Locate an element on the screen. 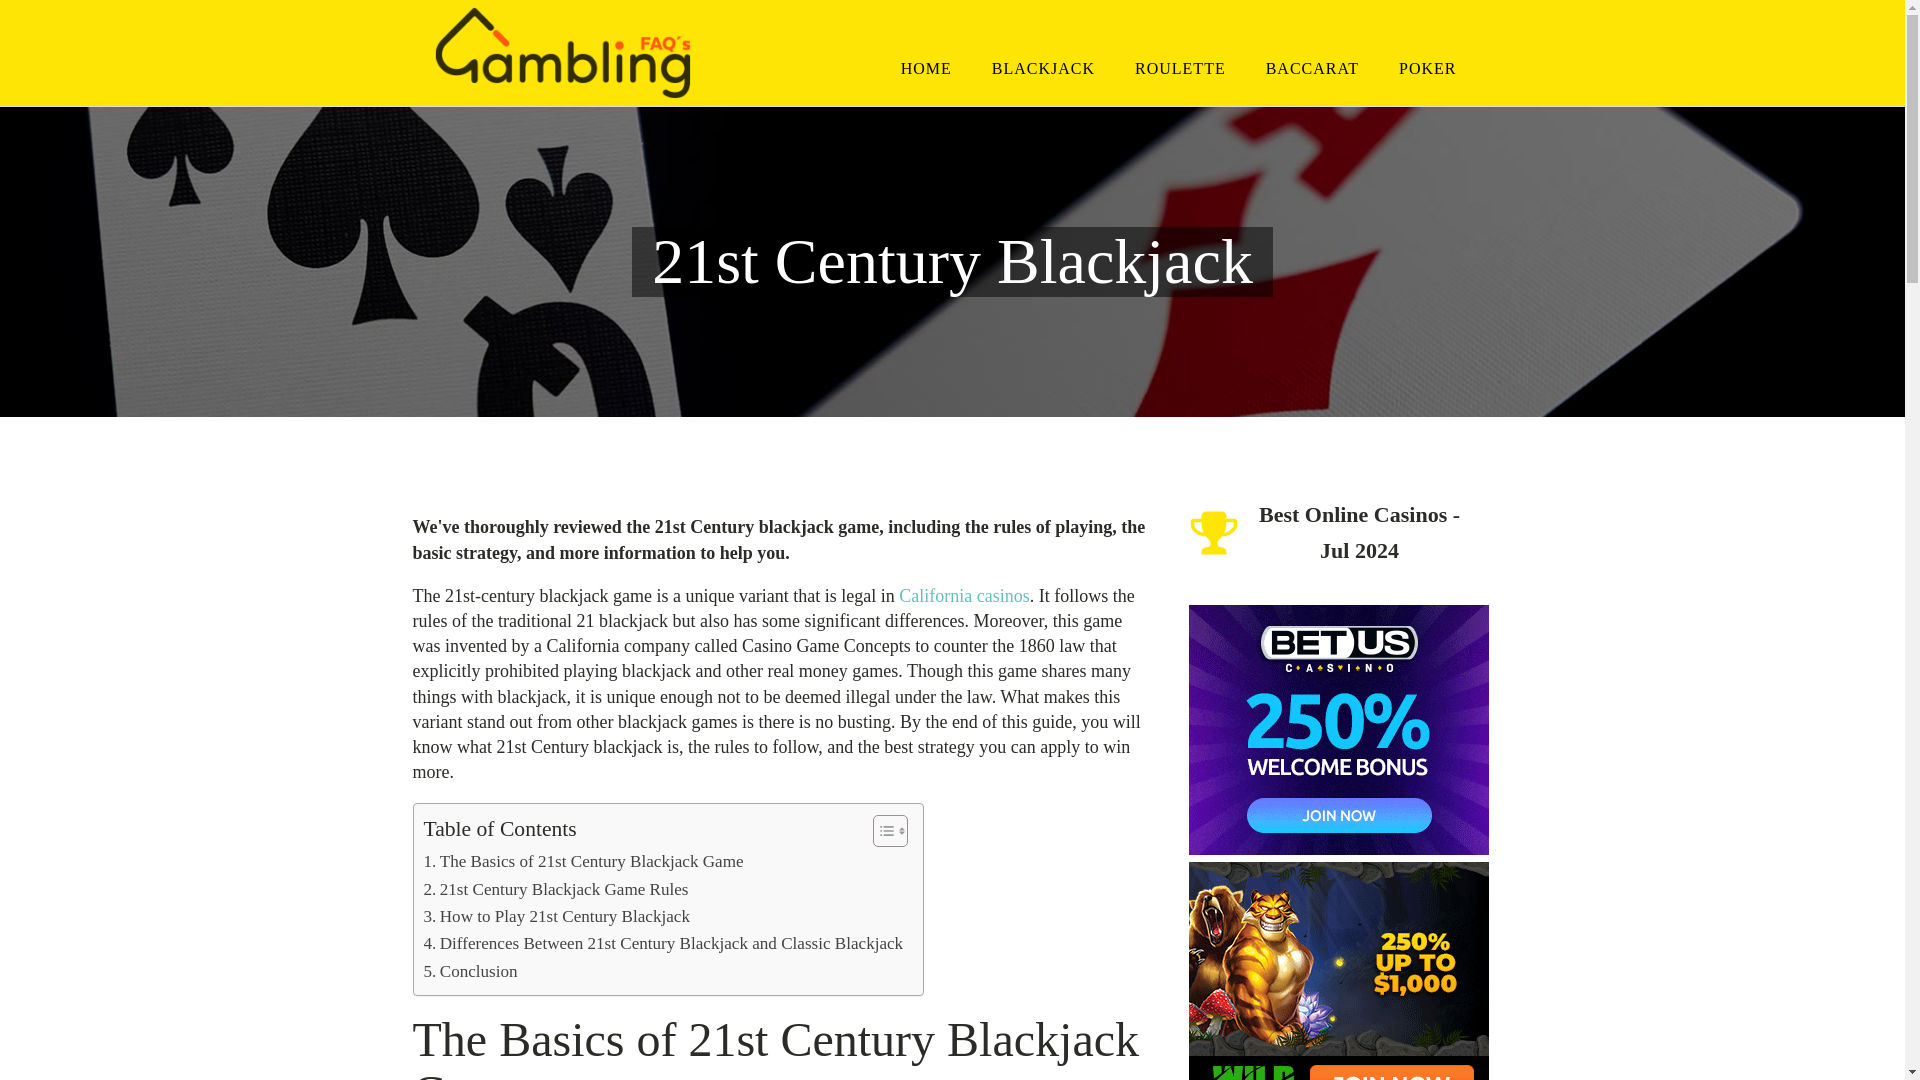 This screenshot has width=1920, height=1080. 21st Century Blackjack Game Rules is located at coordinates (556, 888).